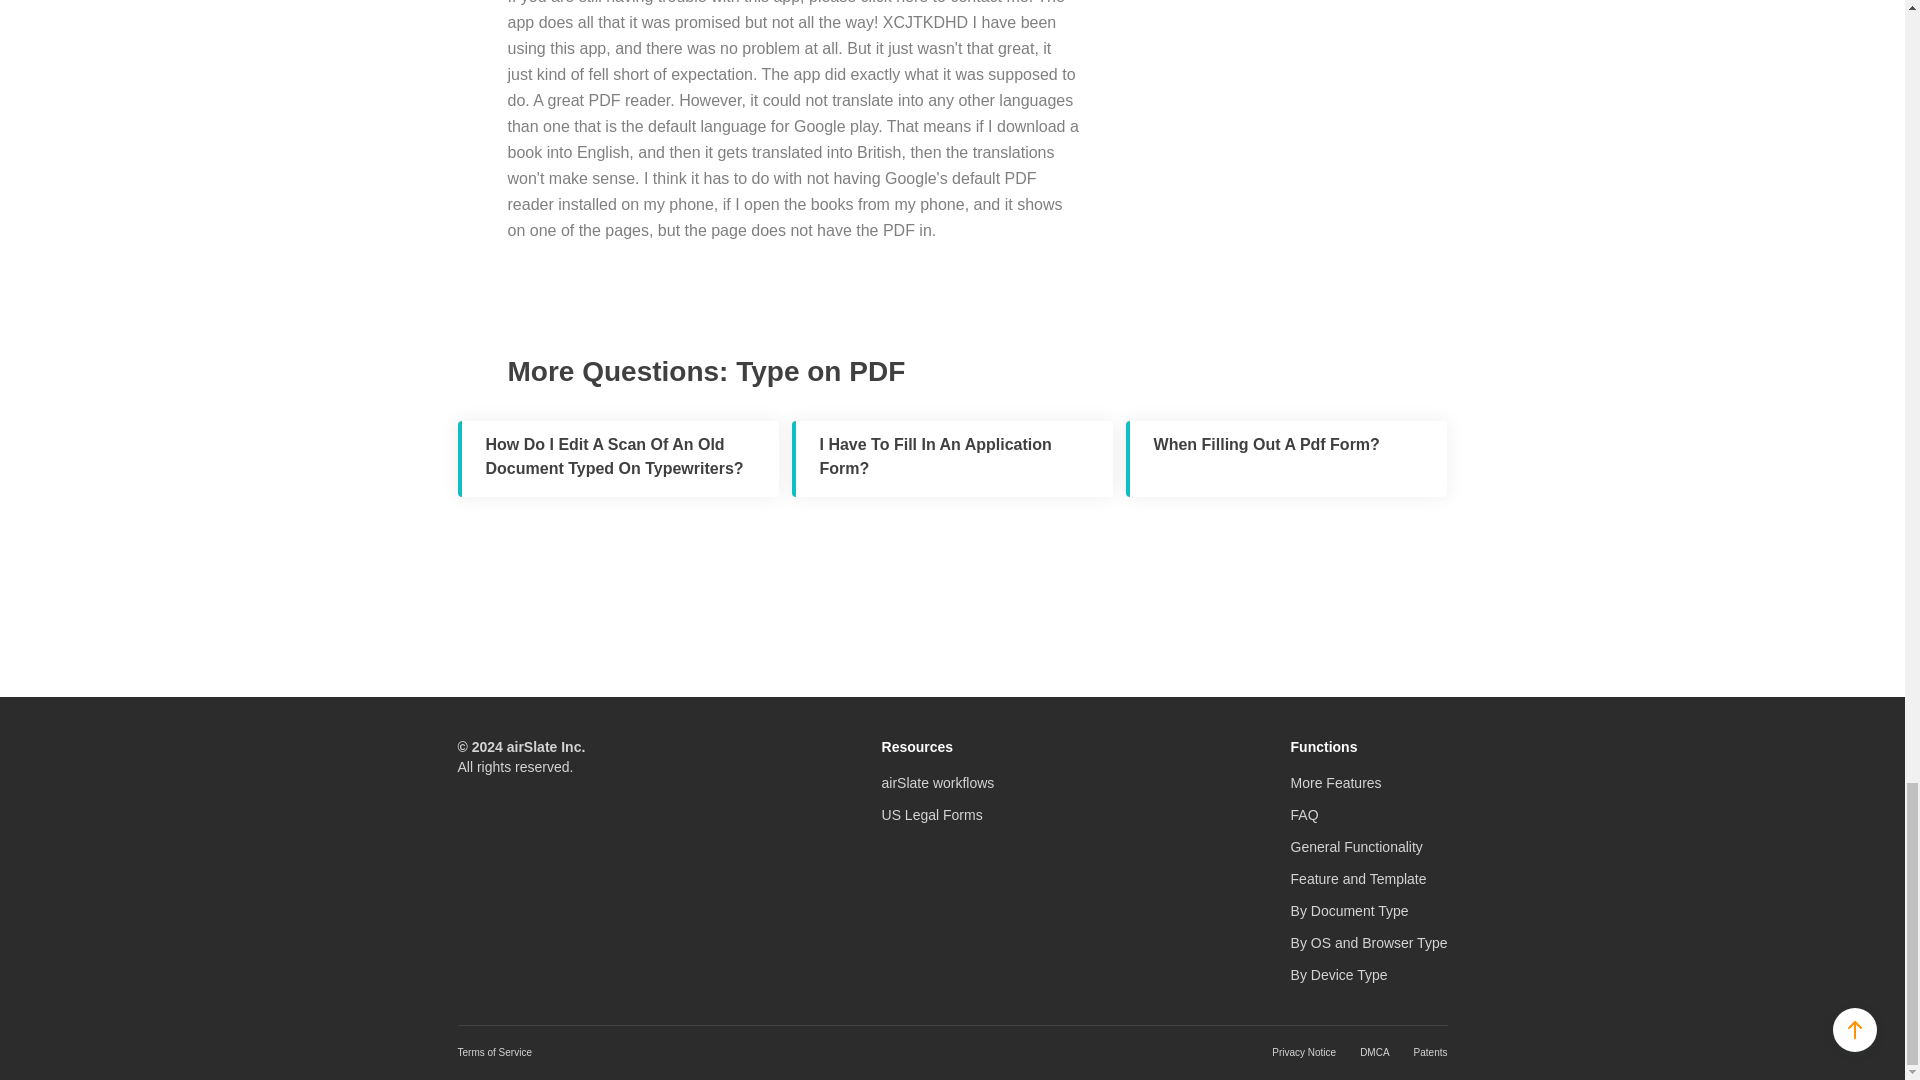 The width and height of the screenshot is (1920, 1080). Describe the element at coordinates (1304, 814) in the screenshot. I see `FAQ` at that location.